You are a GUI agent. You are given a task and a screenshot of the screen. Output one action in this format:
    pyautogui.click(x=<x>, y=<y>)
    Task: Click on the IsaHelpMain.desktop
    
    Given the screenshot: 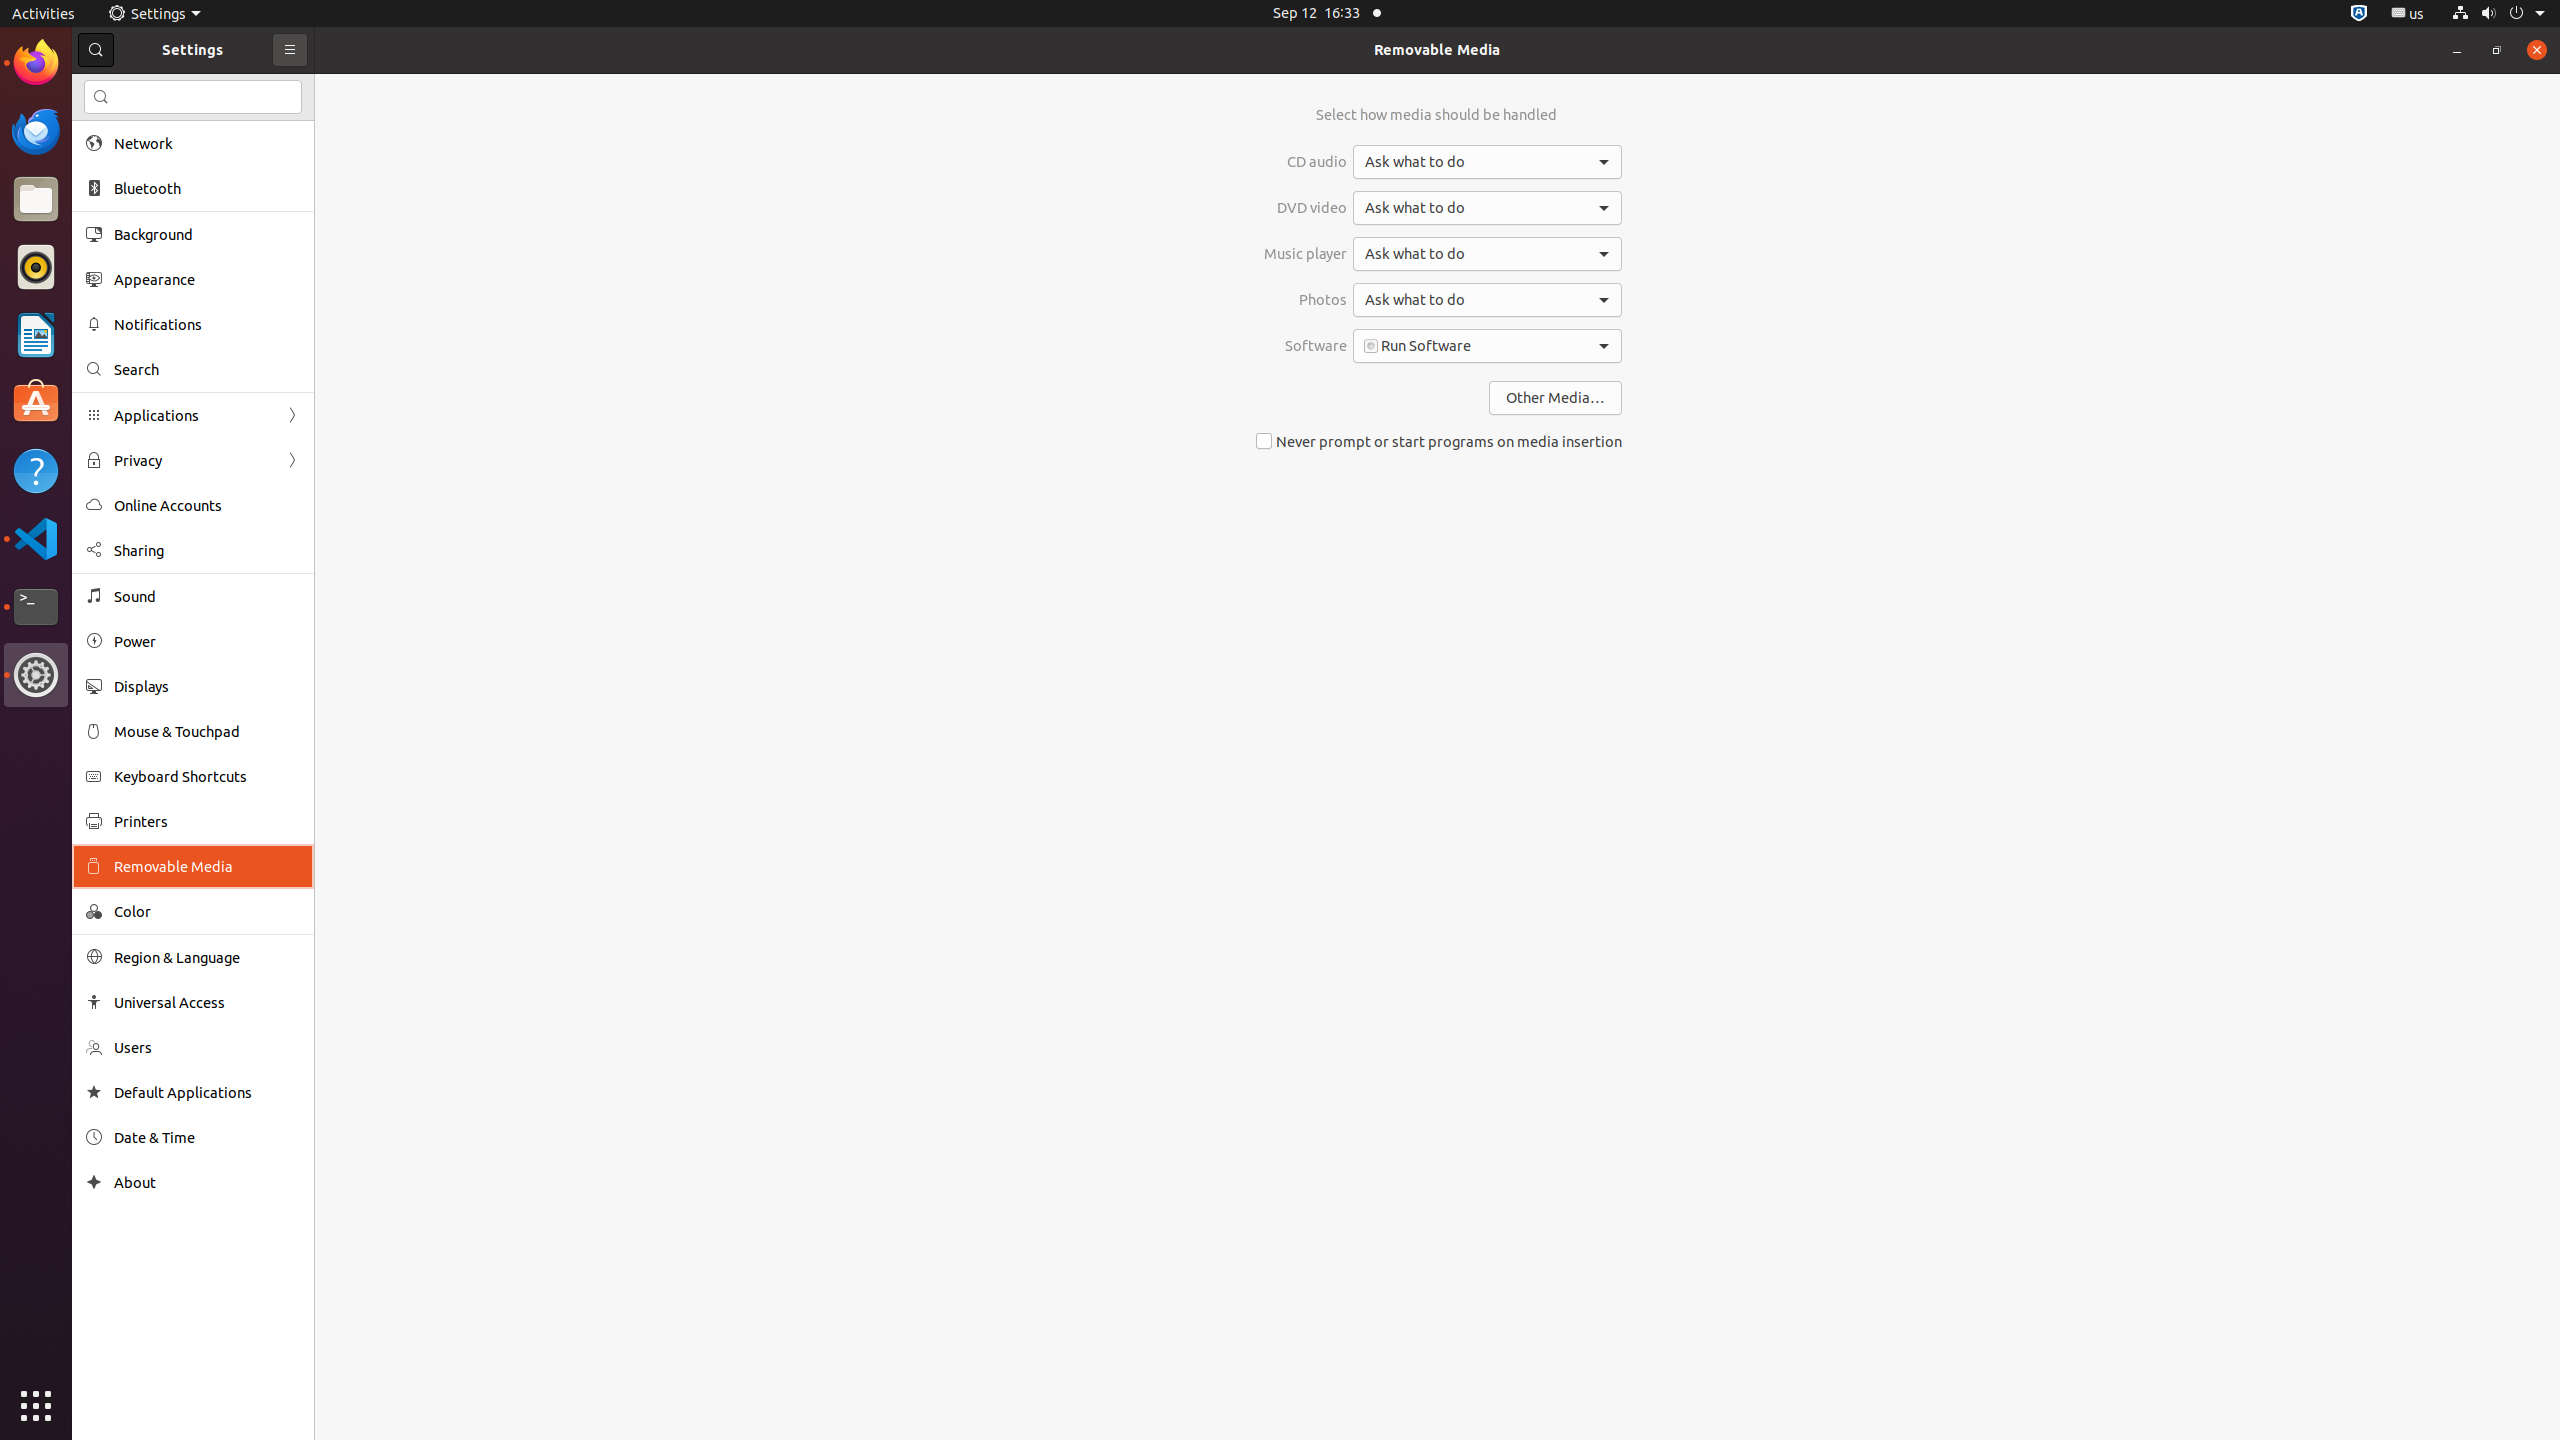 What is the action you would take?
    pyautogui.click(x=134, y=300)
    